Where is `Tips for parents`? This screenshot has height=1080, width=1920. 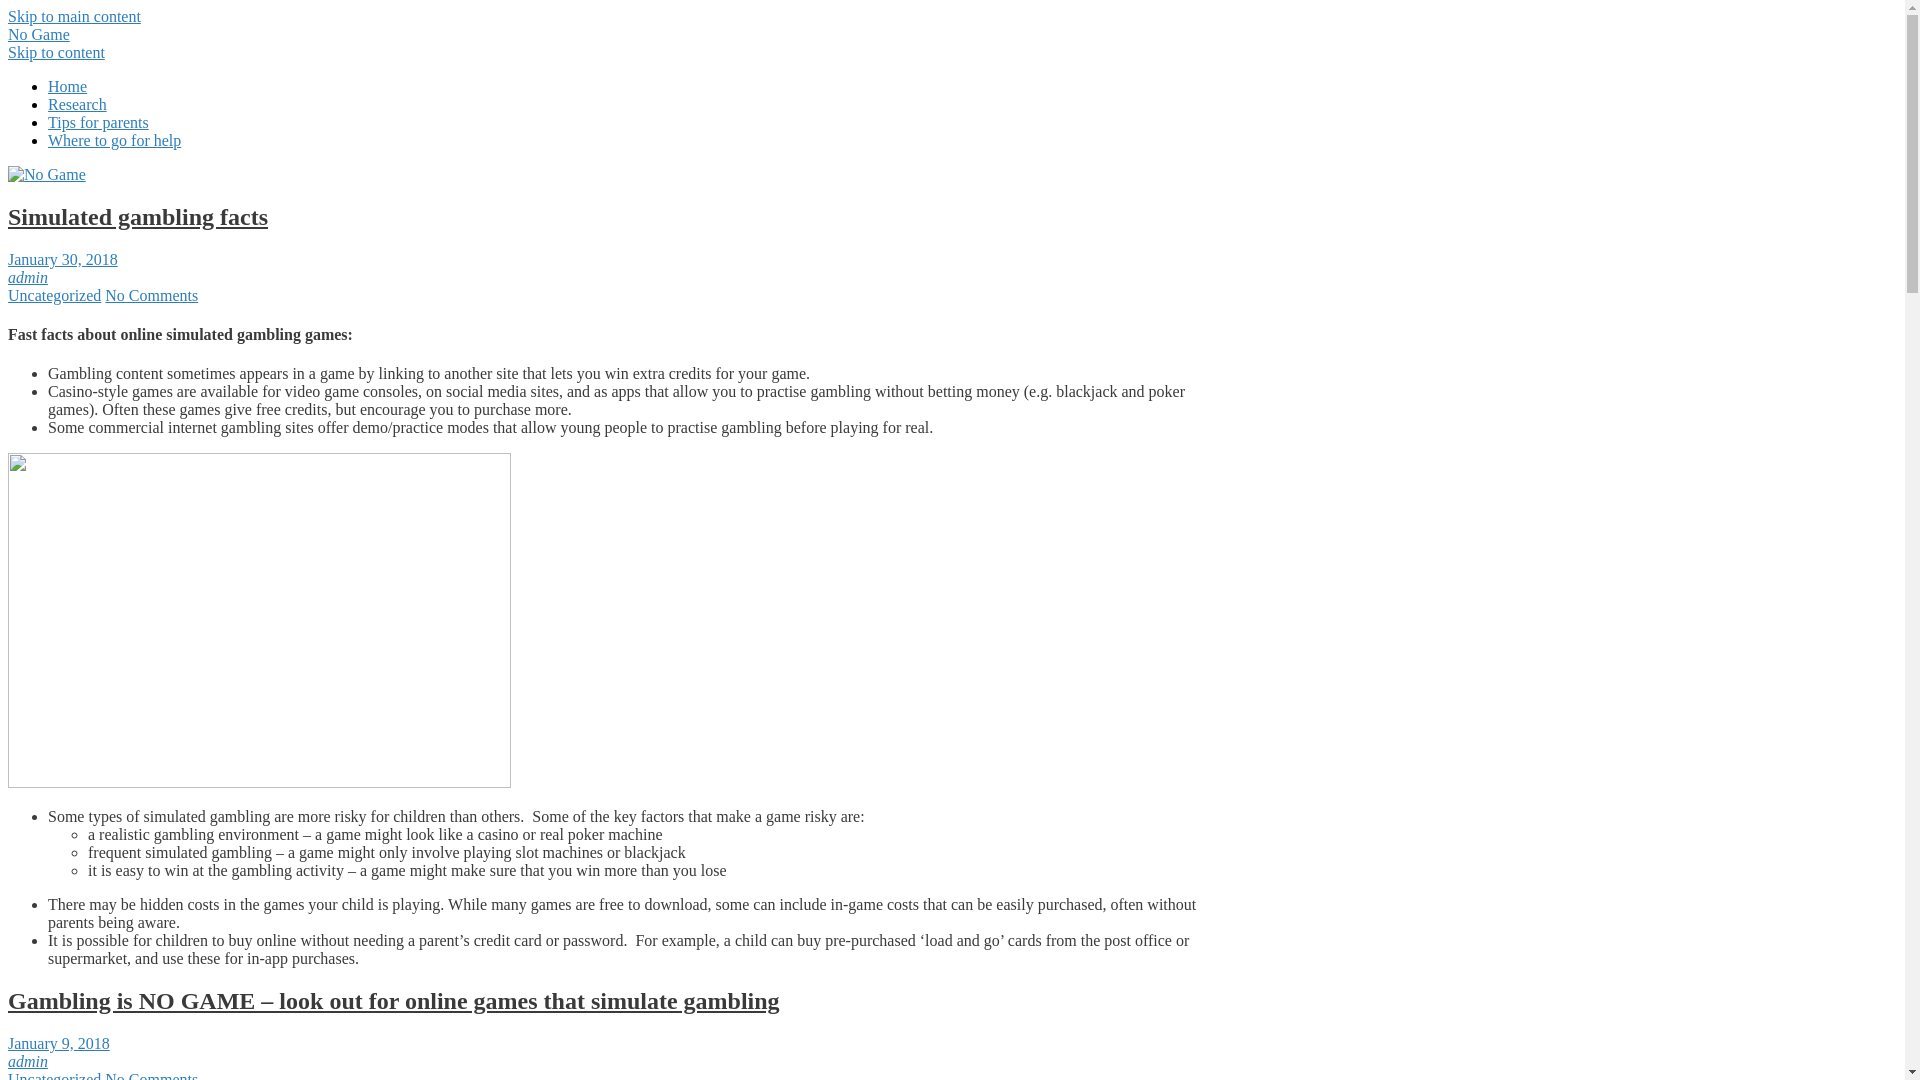
Tips for parents is located at coordinates (98, 122).